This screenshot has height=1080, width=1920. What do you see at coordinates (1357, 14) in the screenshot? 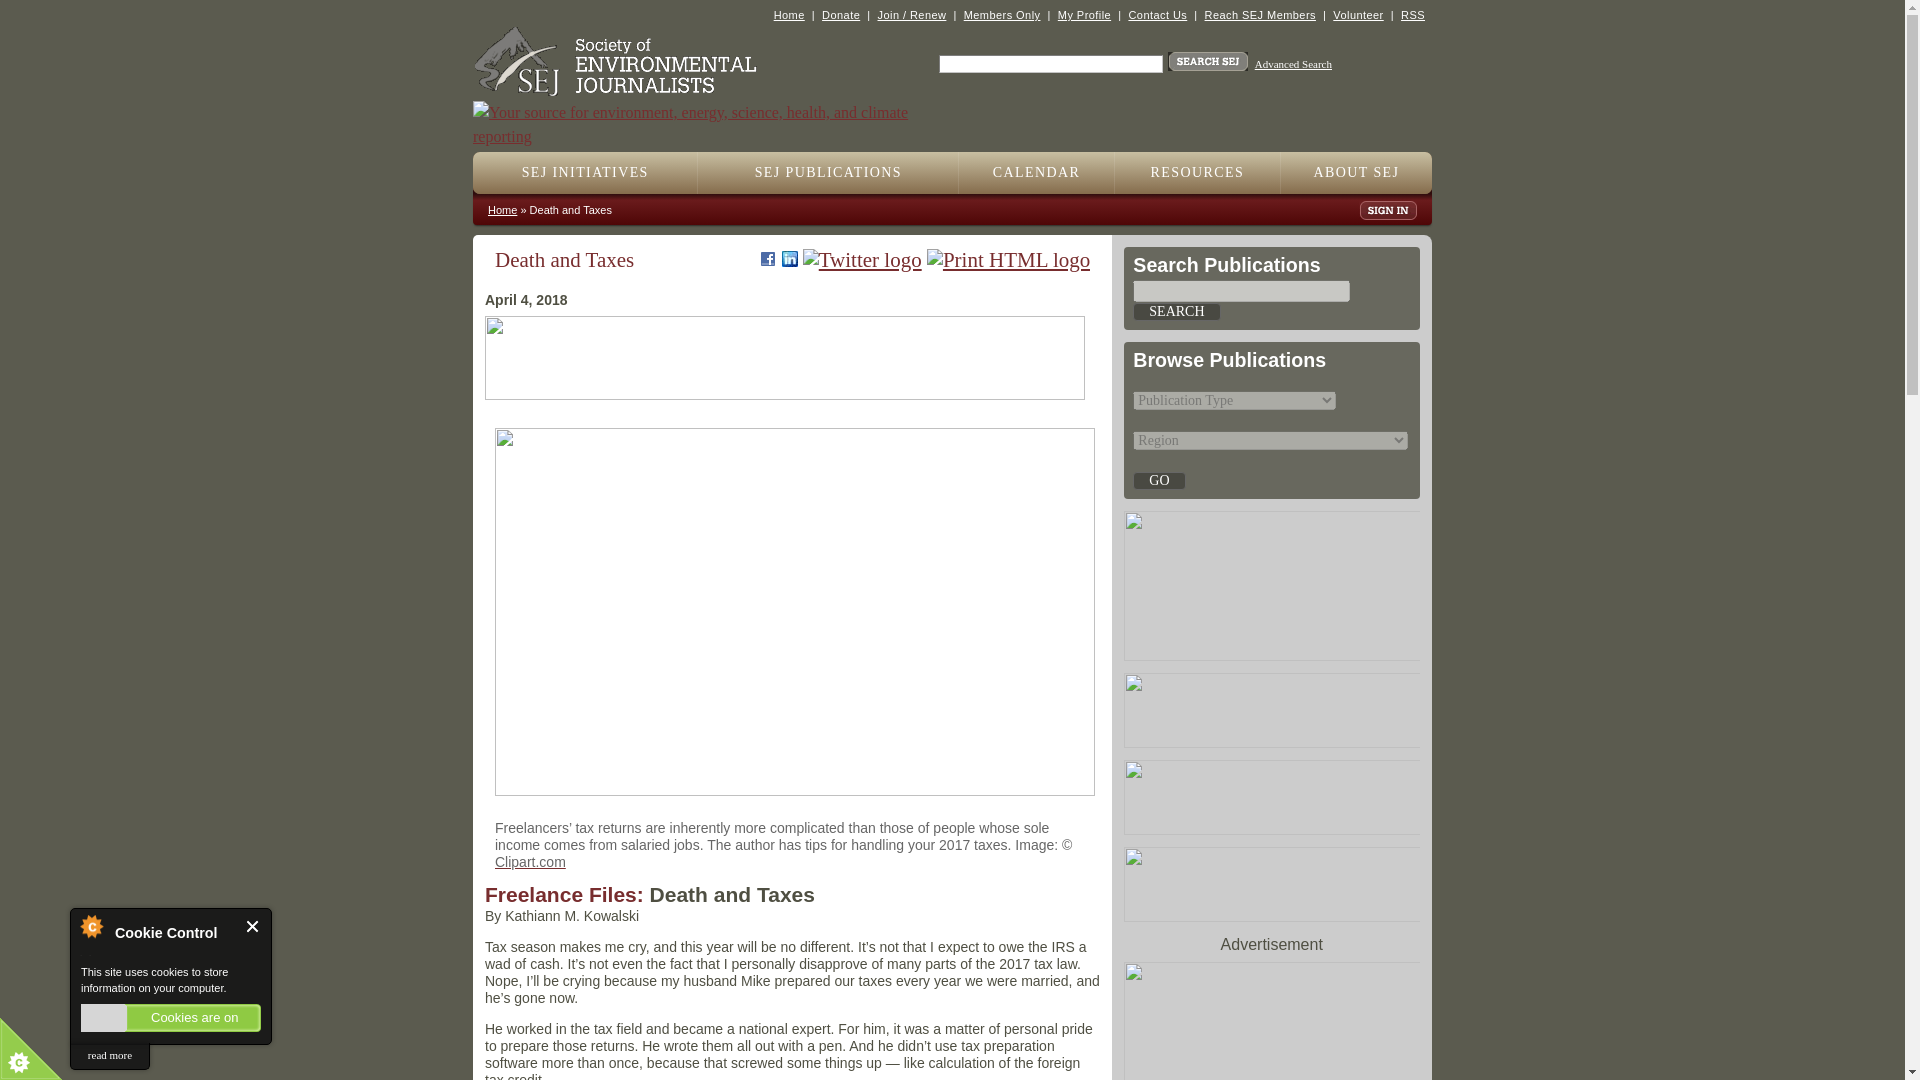
I see `Volunteer` at bounding box center [1357, 14].